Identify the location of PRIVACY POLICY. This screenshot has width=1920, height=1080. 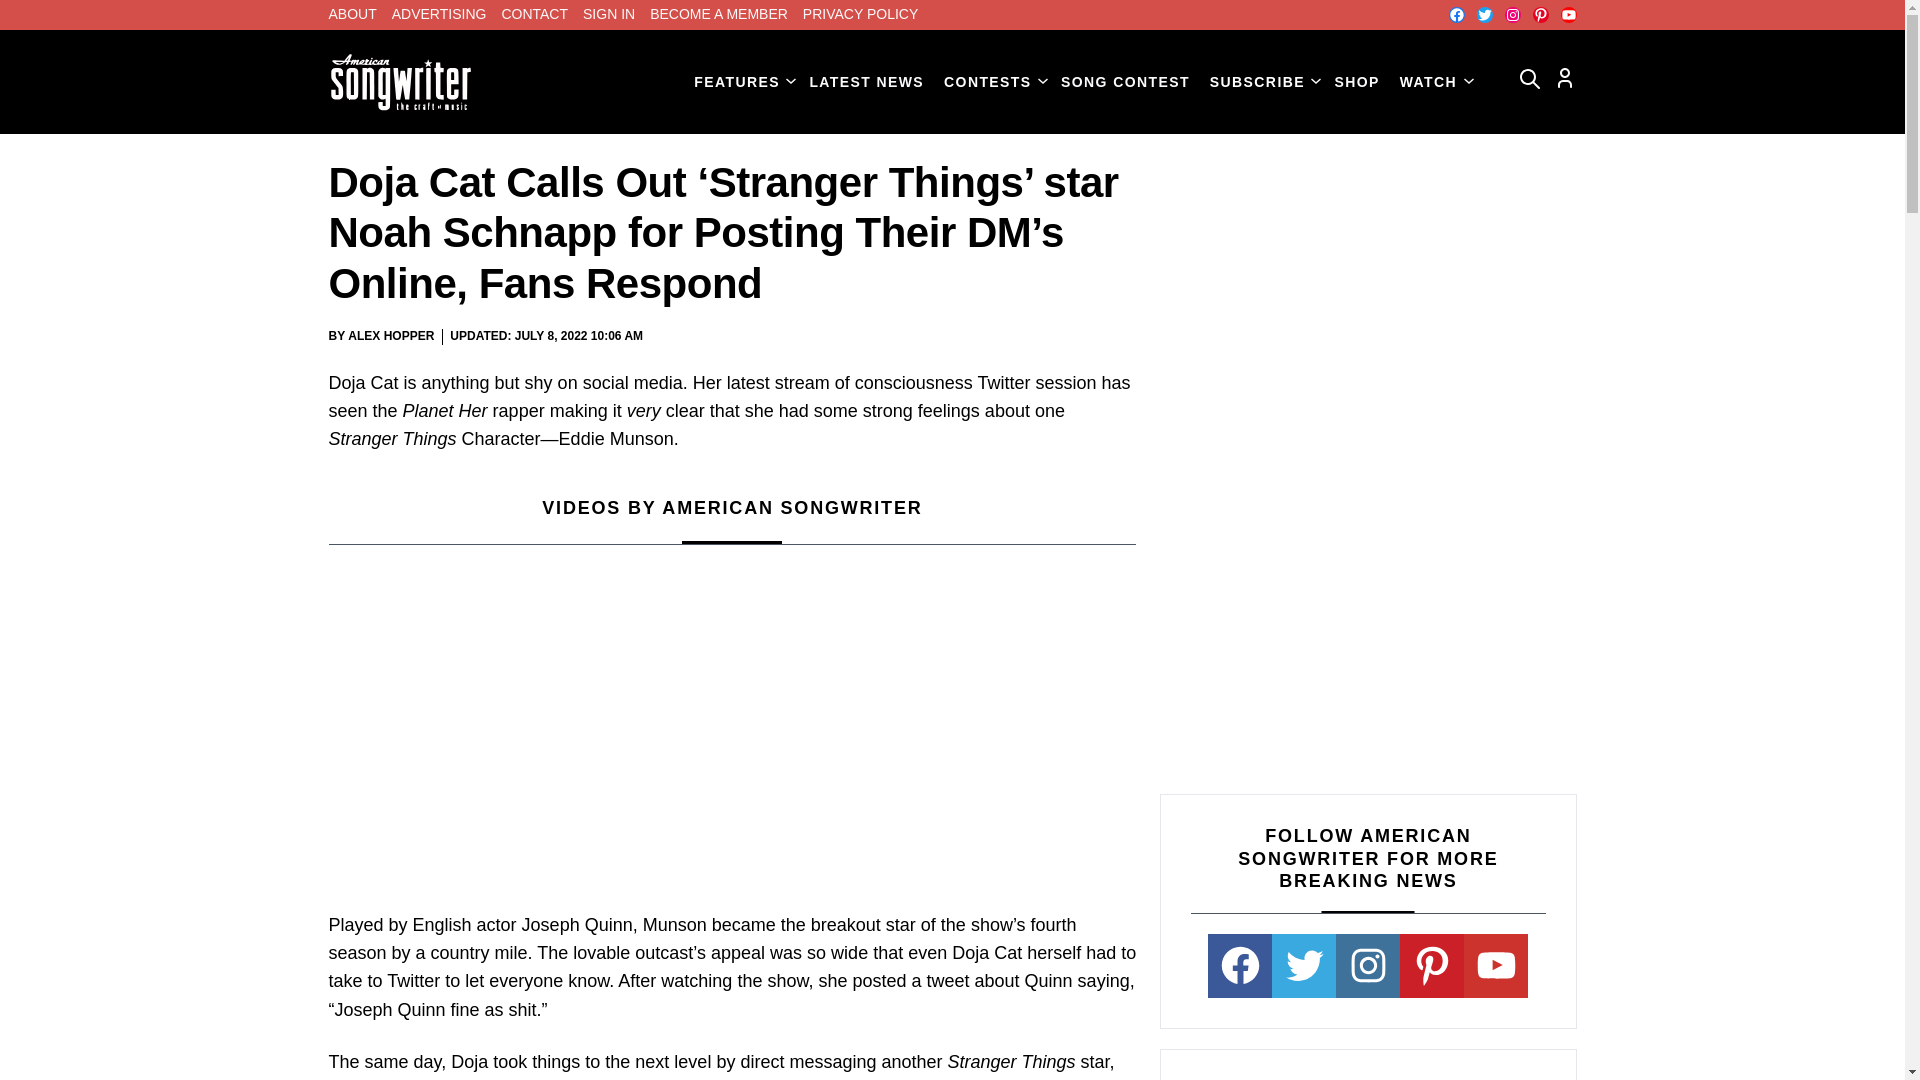
(860, 14).